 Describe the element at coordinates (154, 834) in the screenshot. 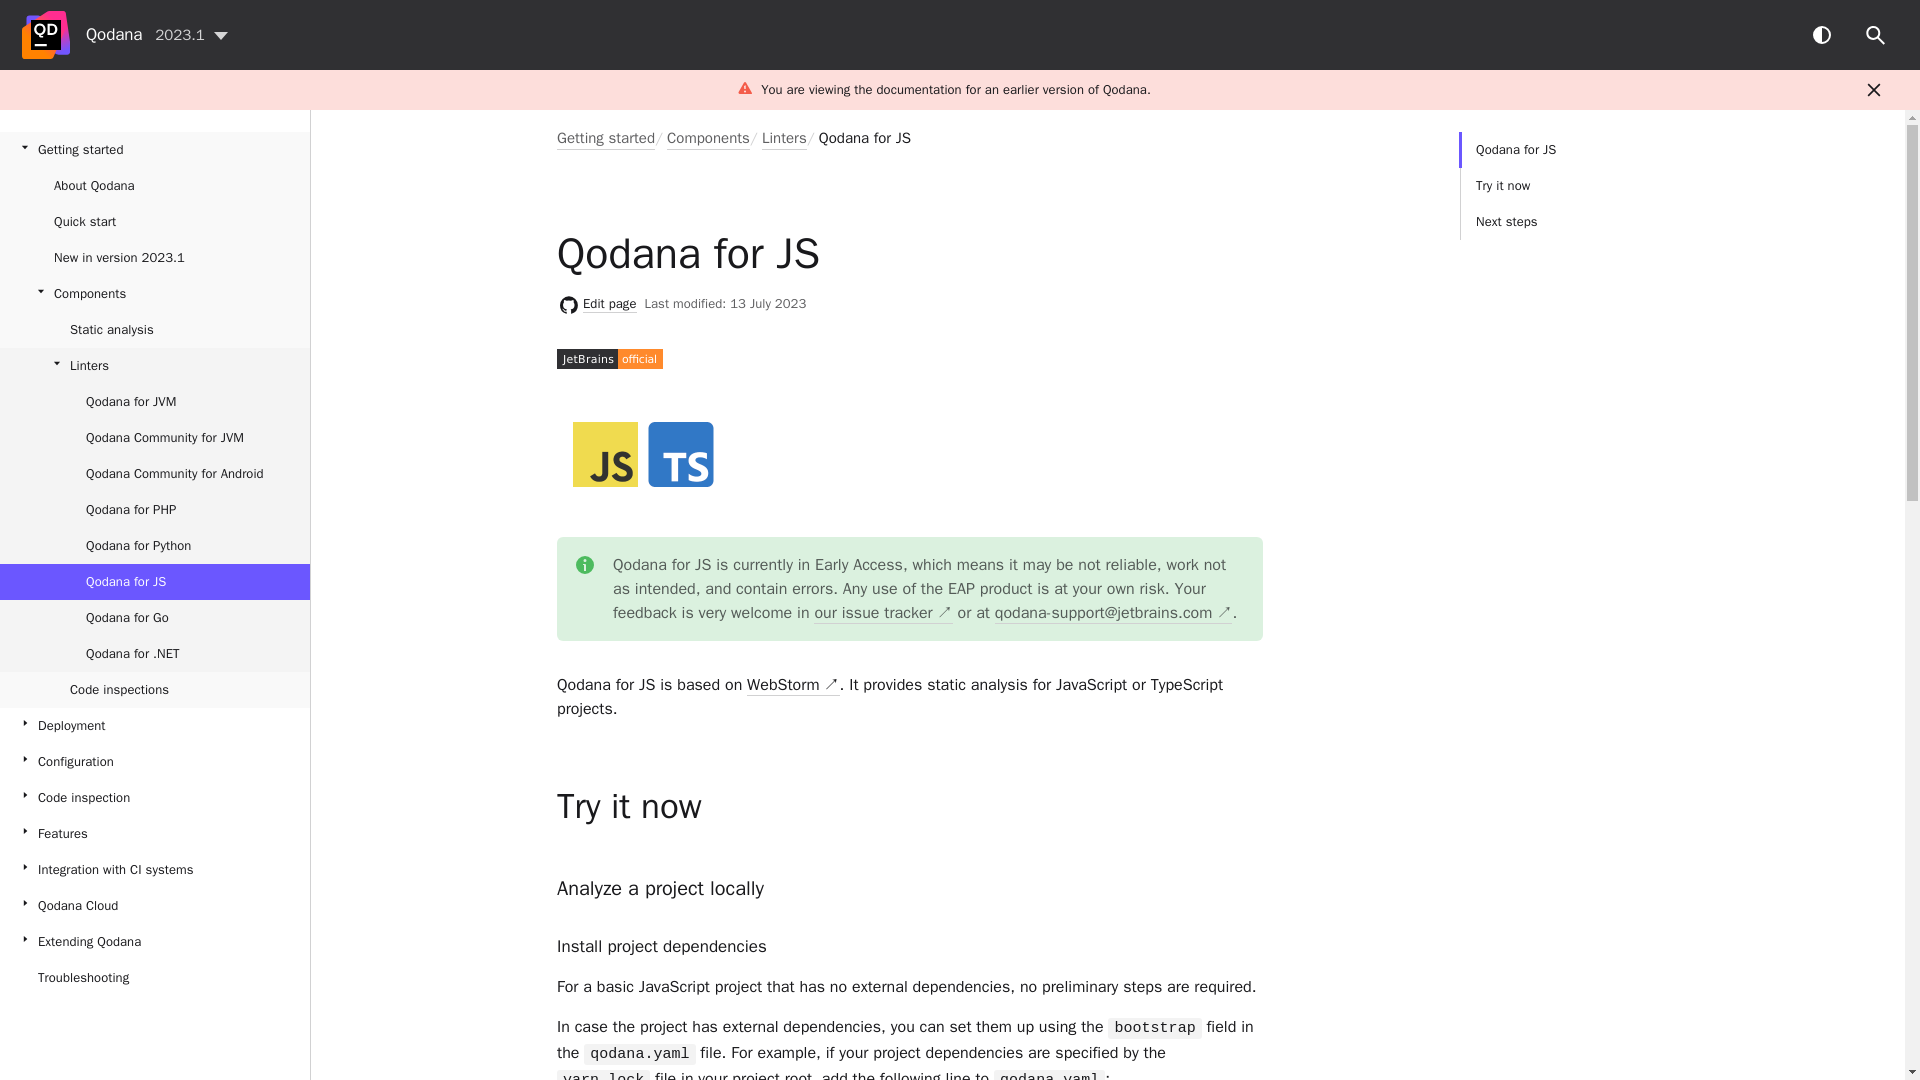

I see `Features` at that location.